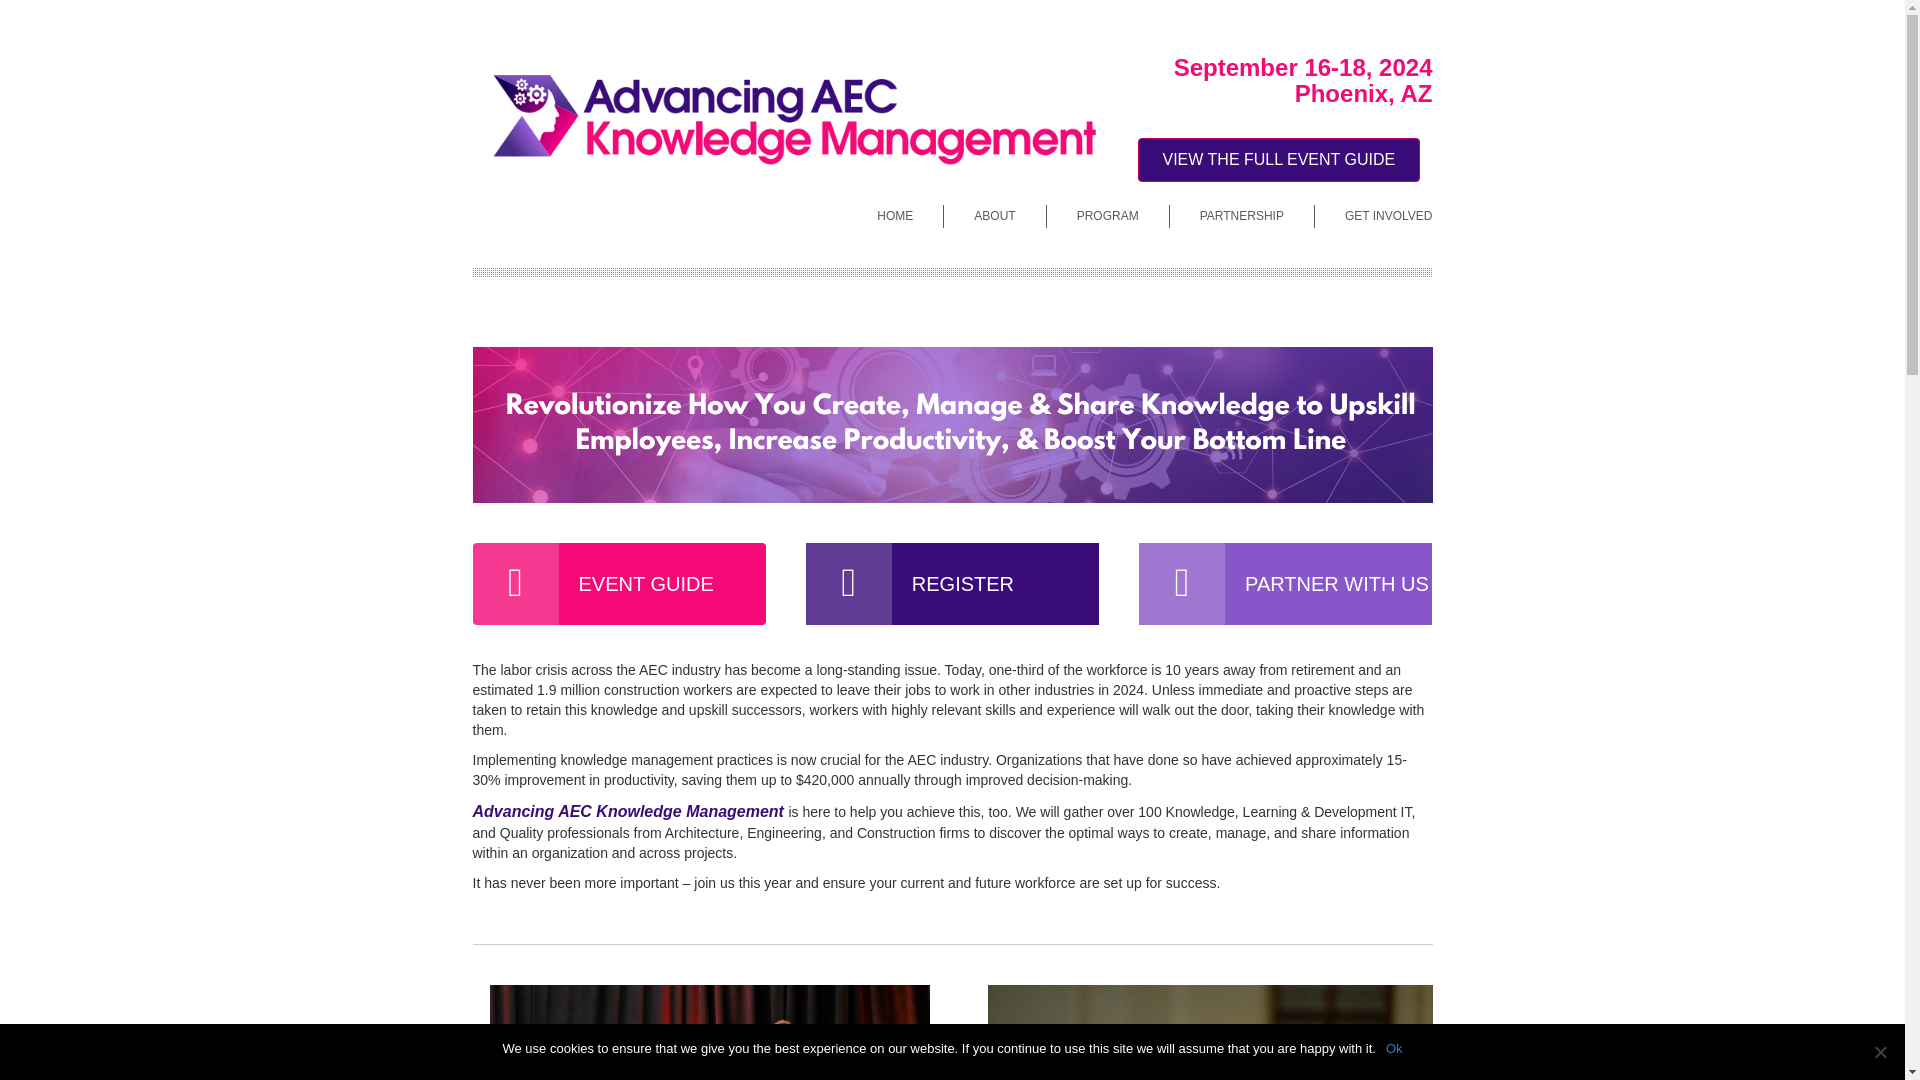 This screenshot has height=1080, width=1920. What do you see at coordinates (952, 584) in the screenshot?
I see `REGISTER` at bounding box center [952, 584].